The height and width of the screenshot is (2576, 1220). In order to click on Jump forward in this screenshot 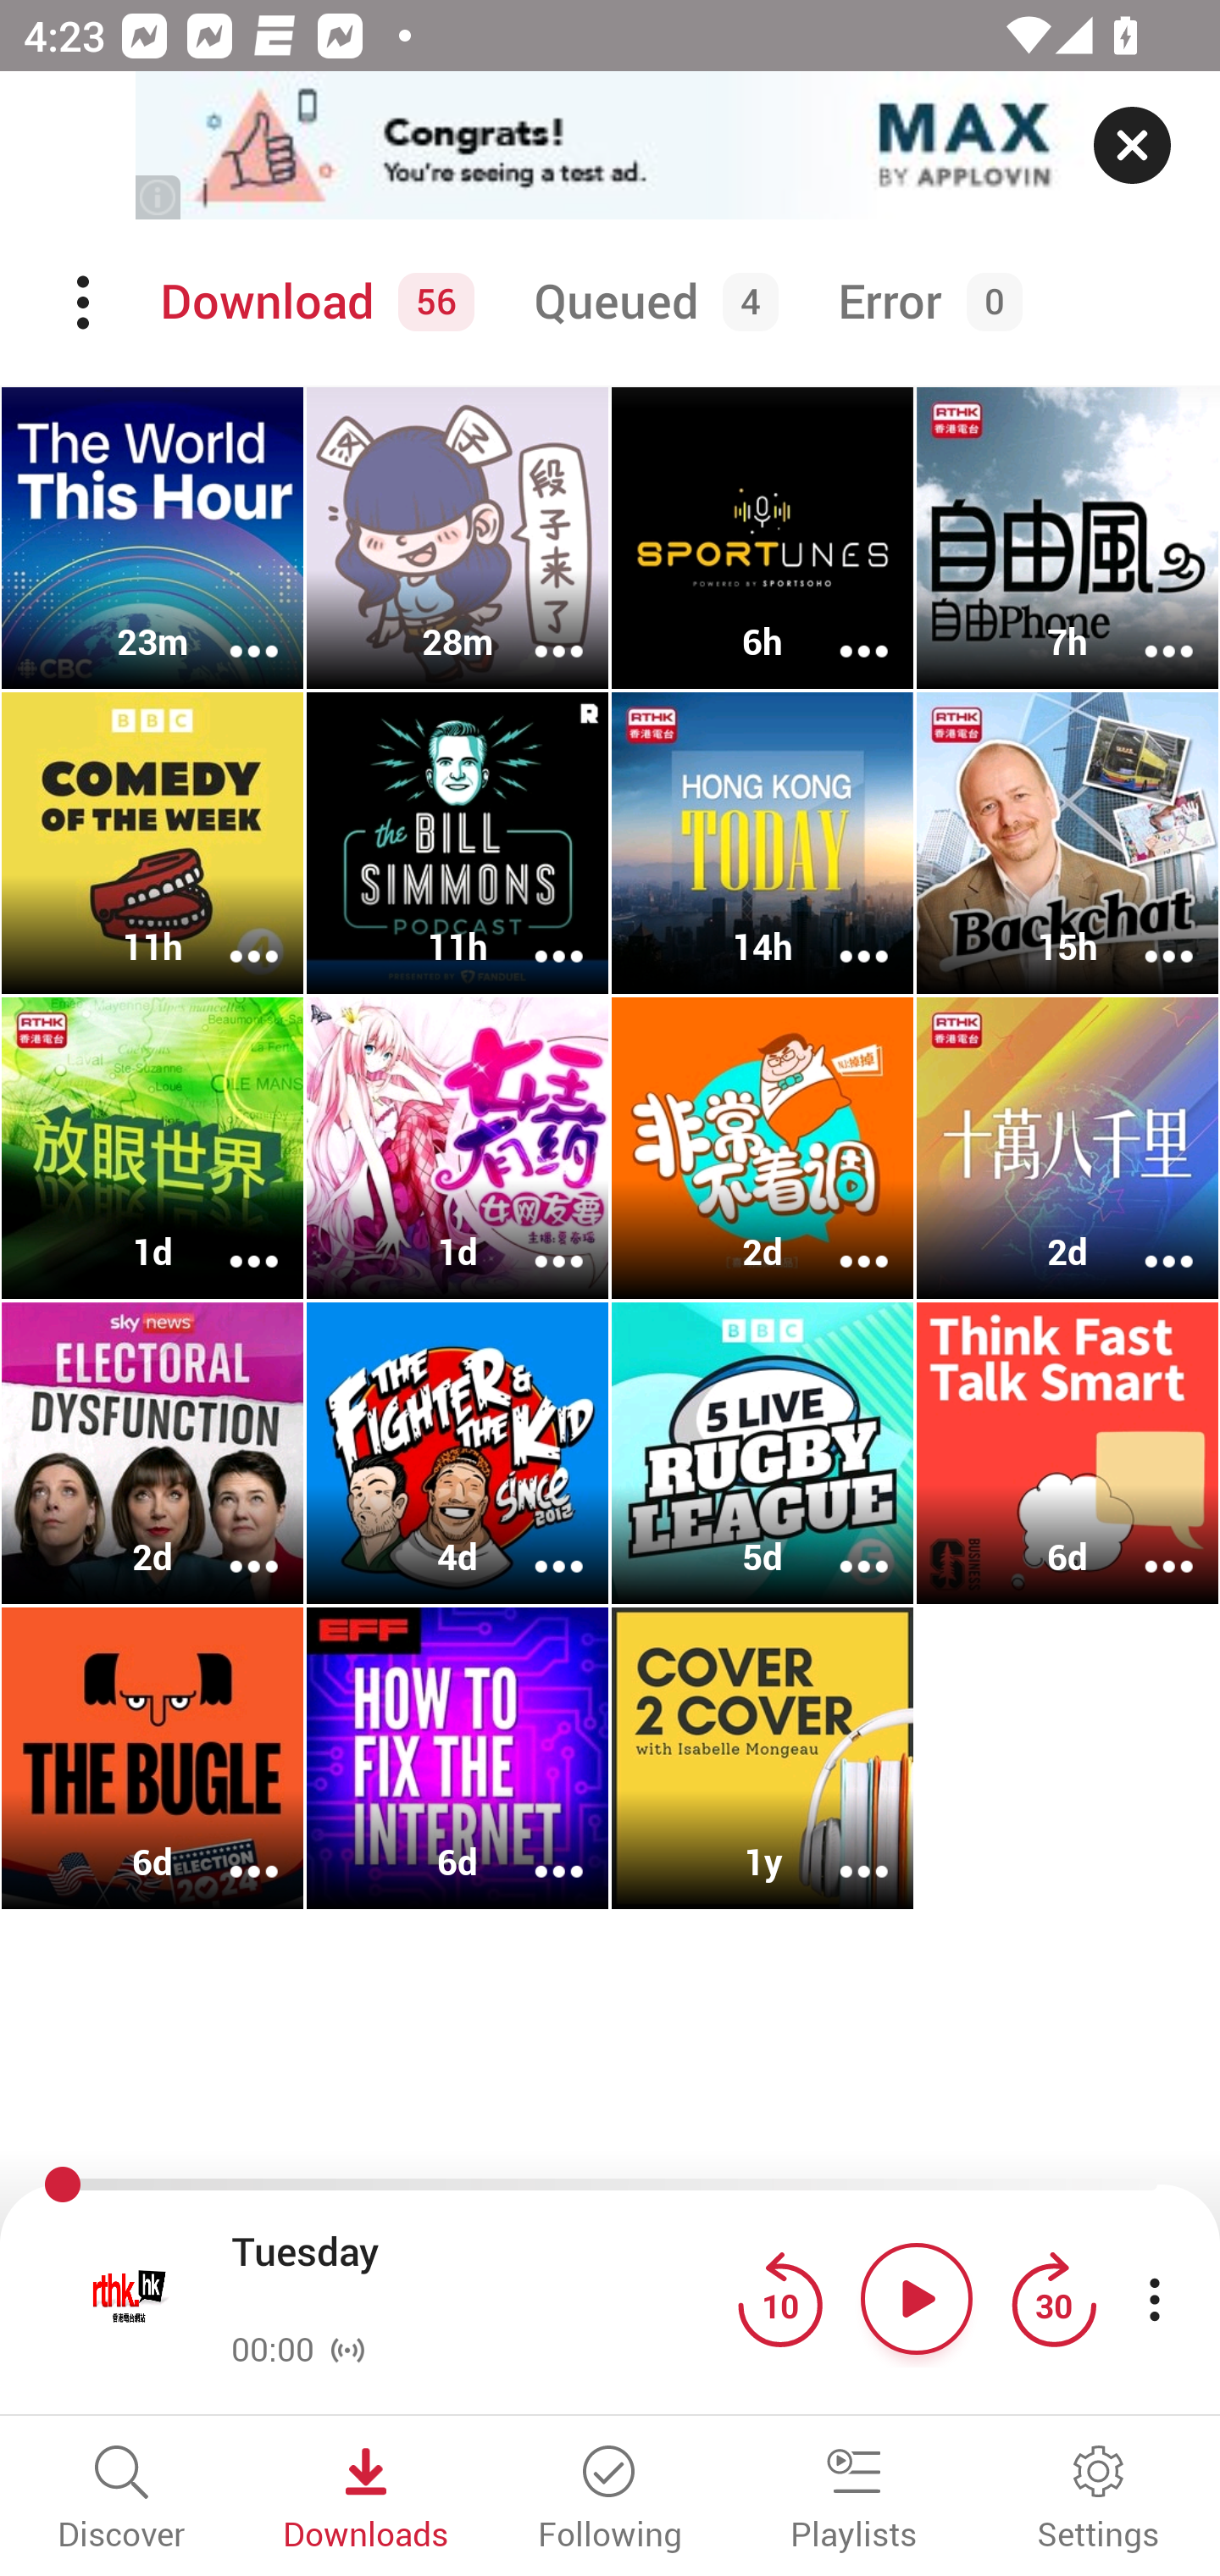, I will do `click(1053, 2298)`.